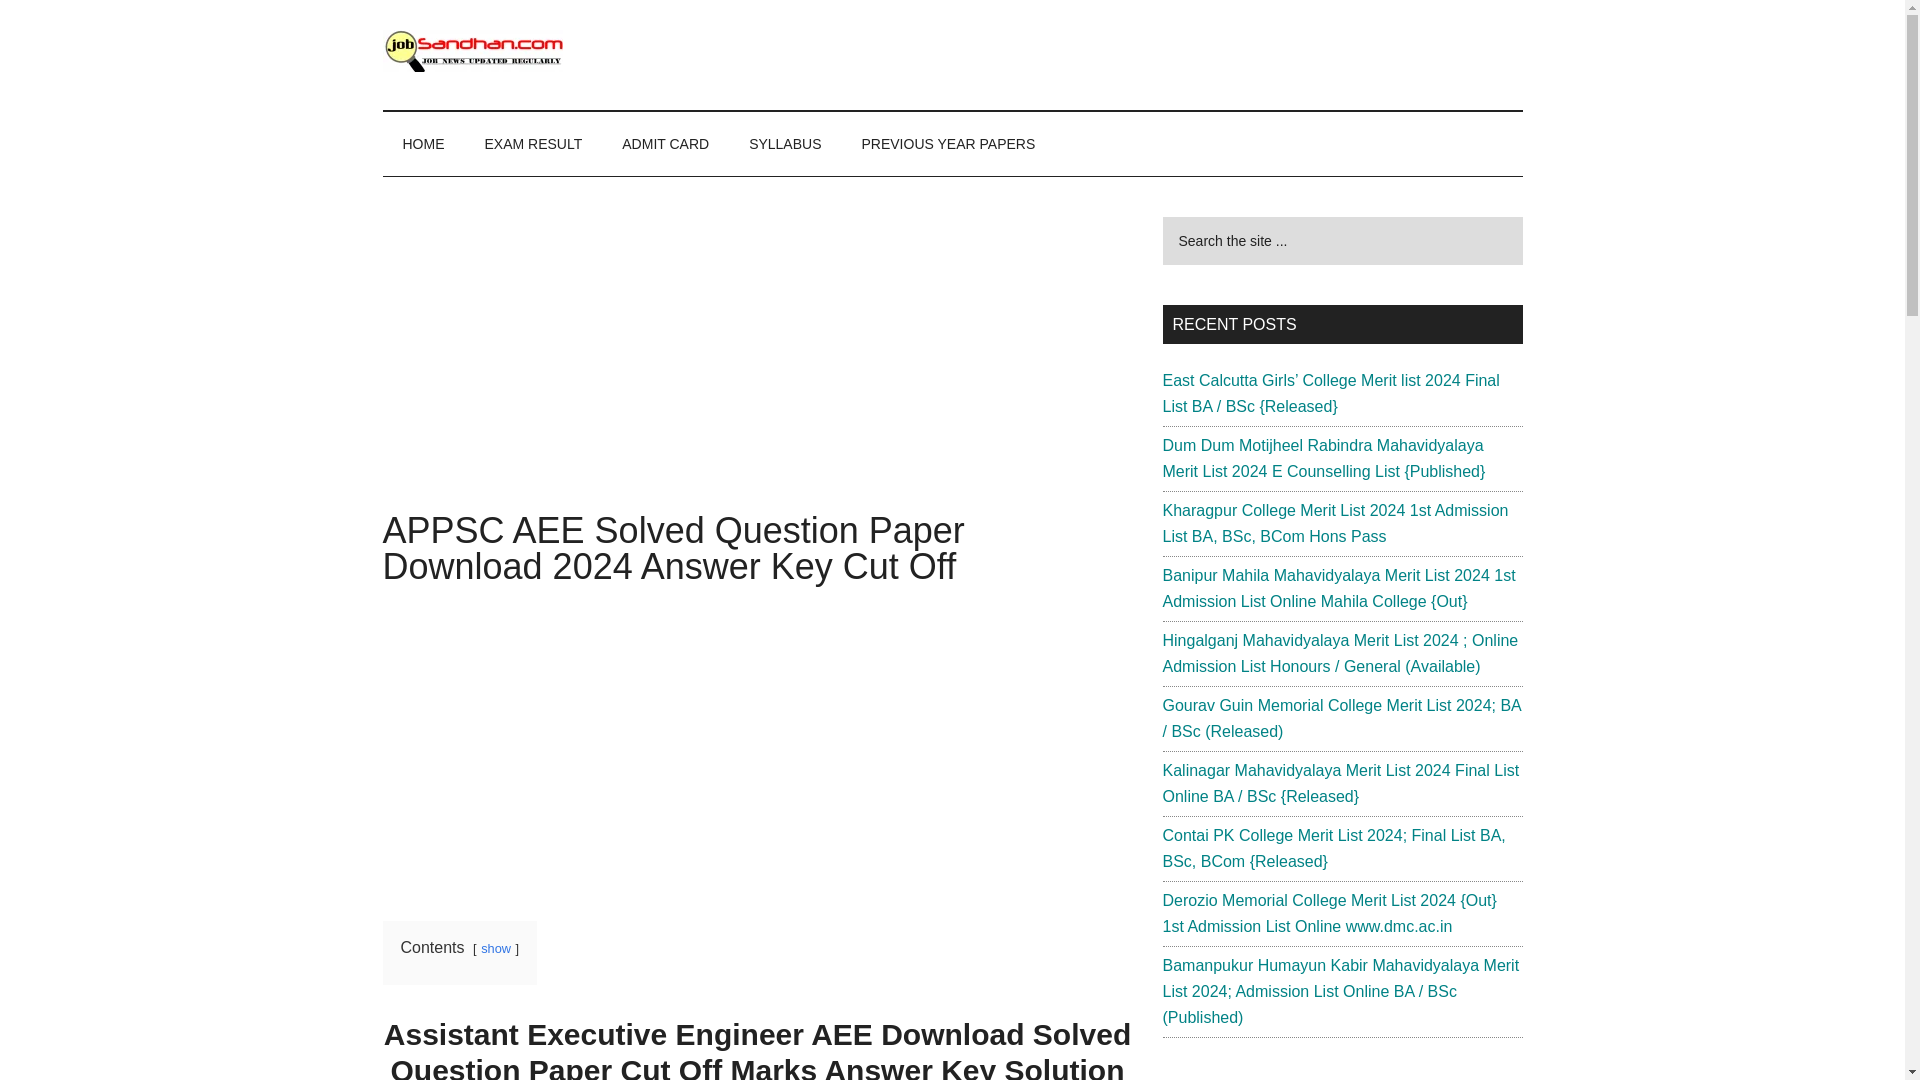 The height and width of the screenshot is (1080, 1920). I want to click on ADMIT CARD, so click(666, 144).